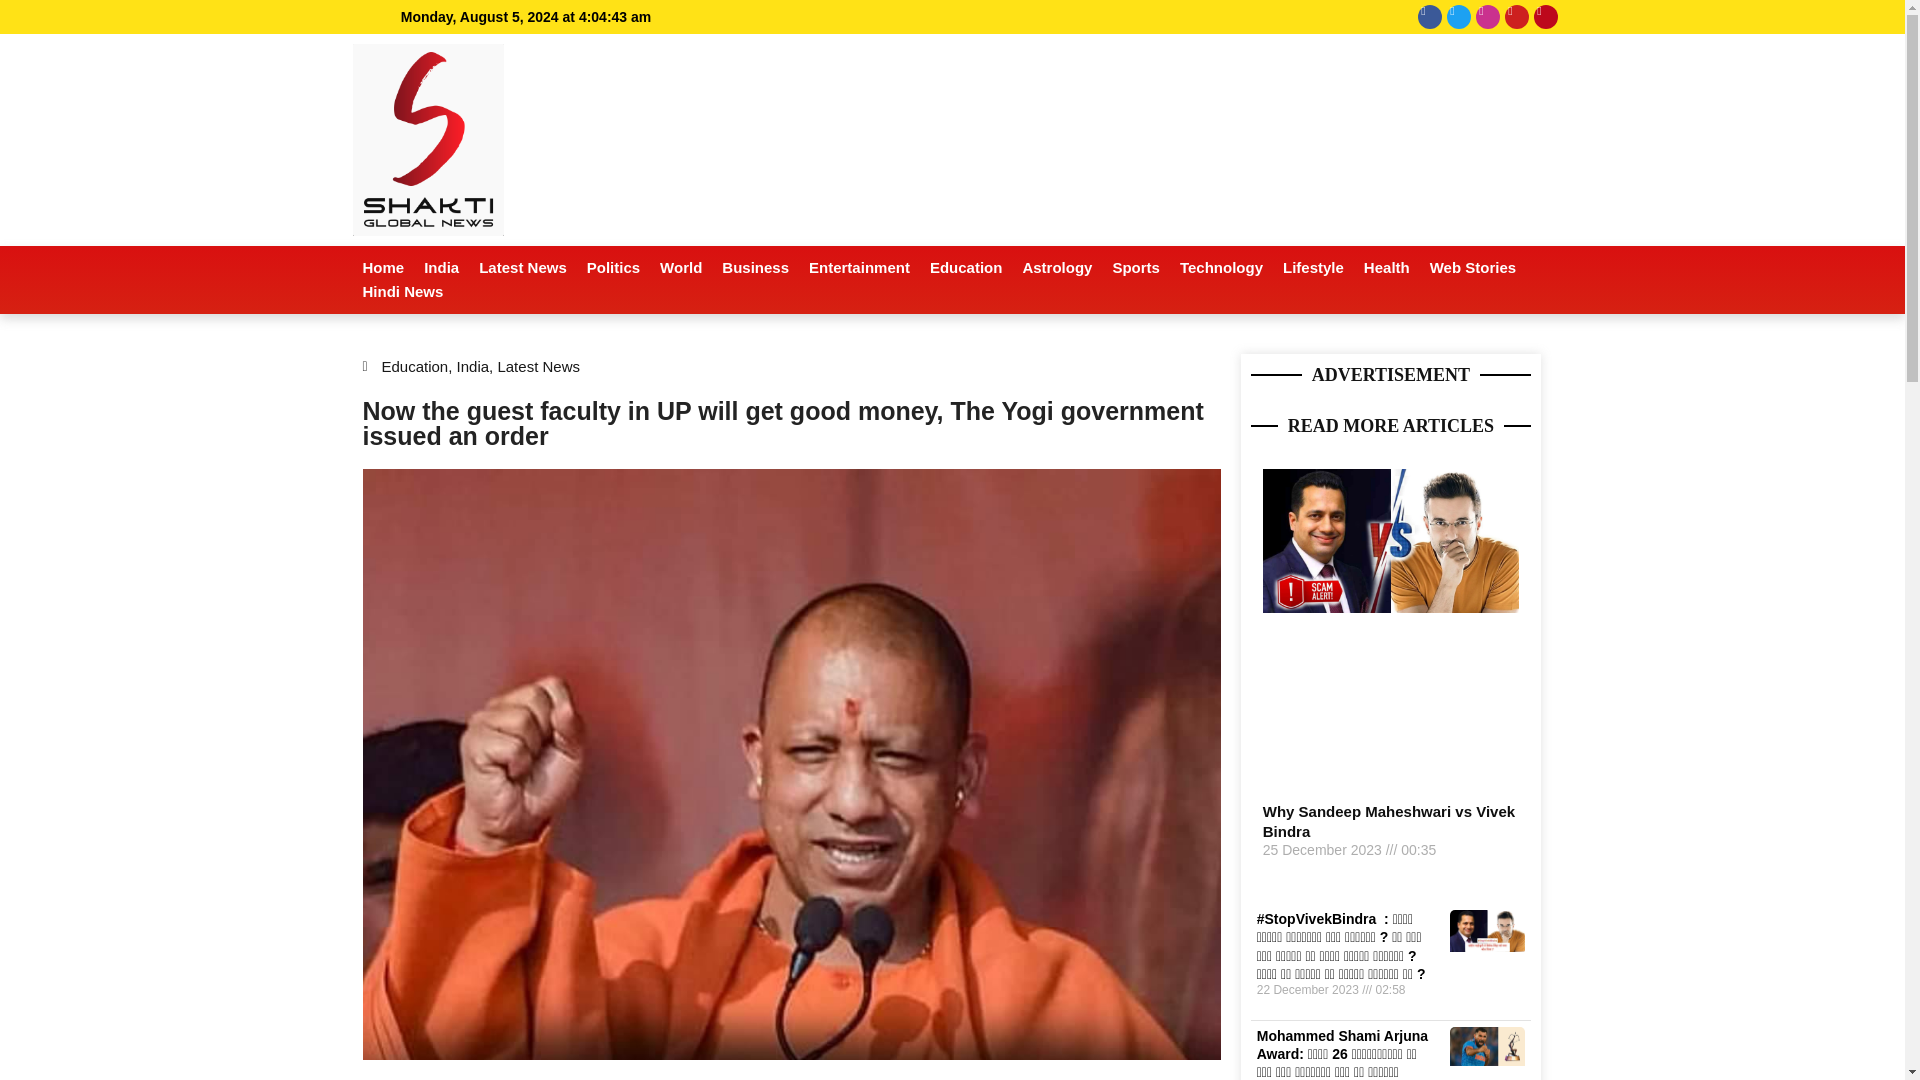  What do you see at coordinates (1312, 267) in the screenshot?
I see `Lifestyle` at bounding box center [1312, 267].